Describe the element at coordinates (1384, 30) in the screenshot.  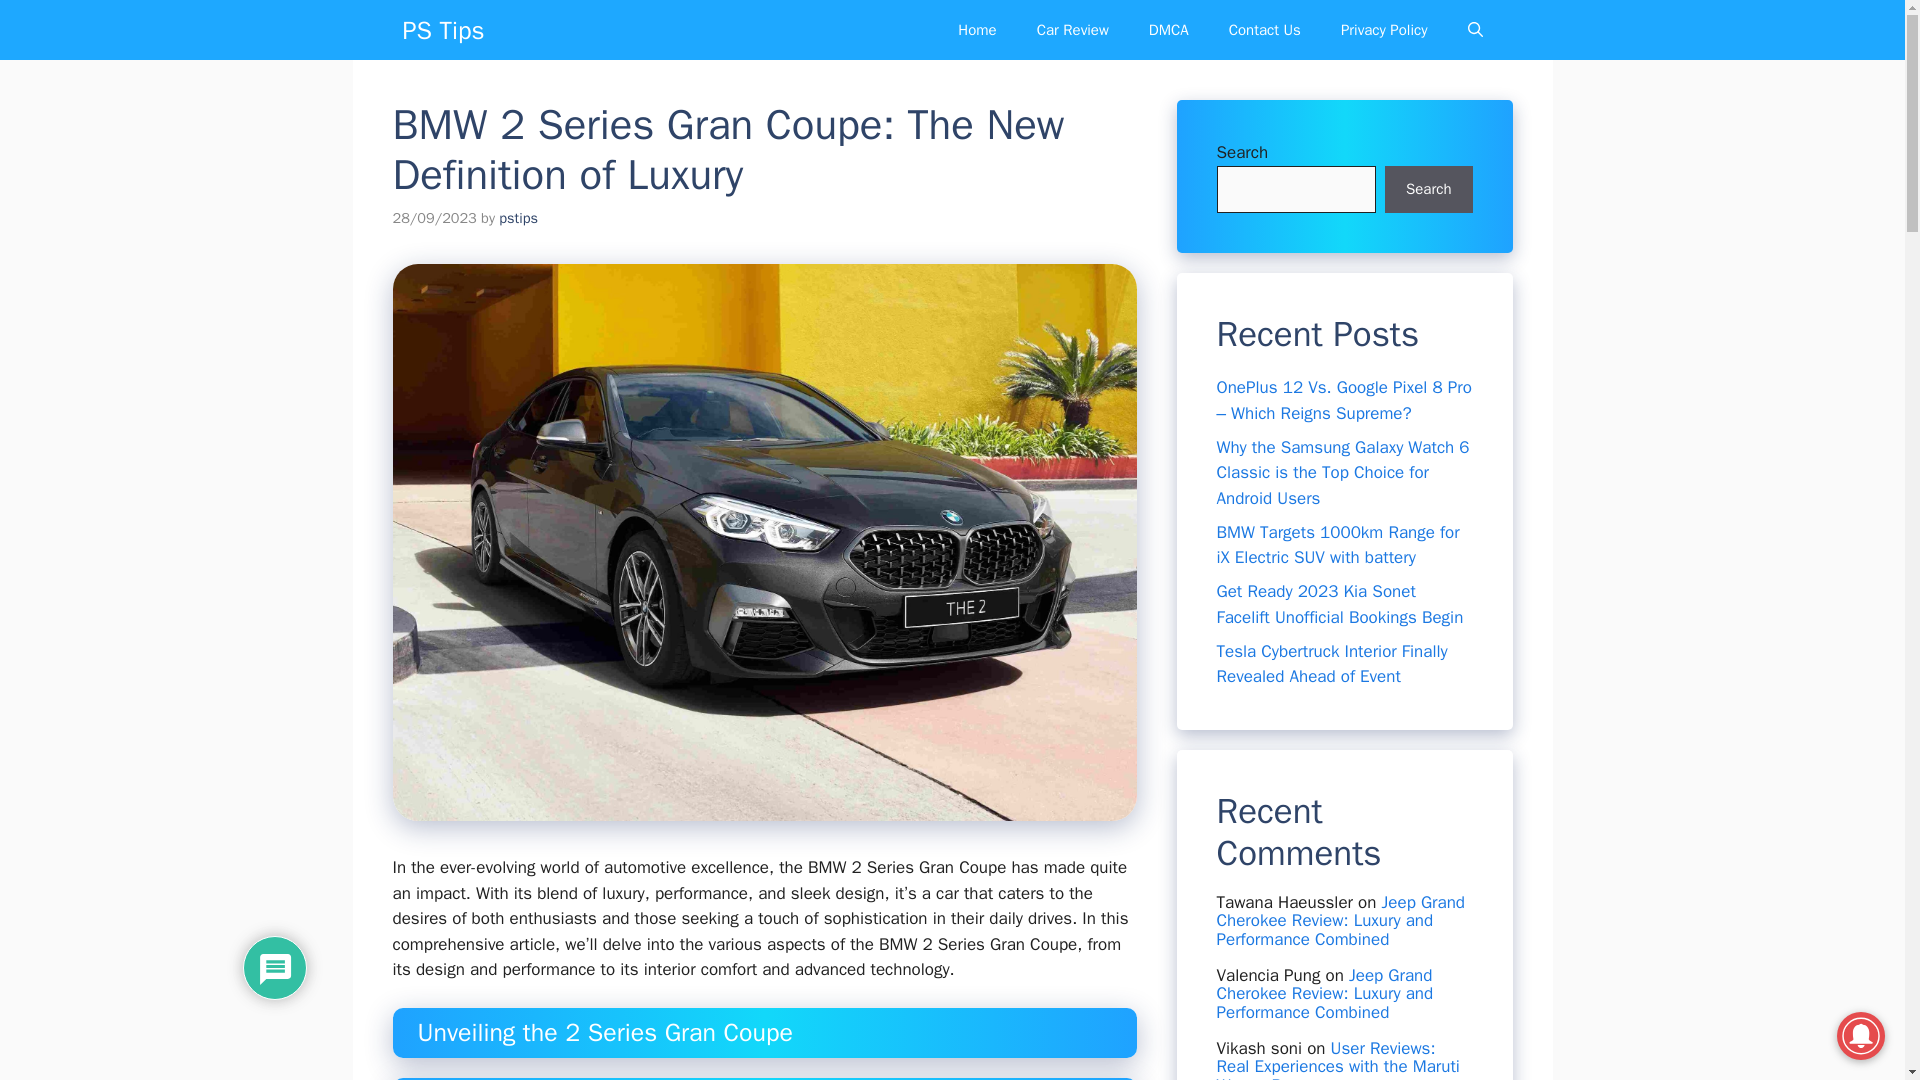
I see `Privacy Policy` at that location.